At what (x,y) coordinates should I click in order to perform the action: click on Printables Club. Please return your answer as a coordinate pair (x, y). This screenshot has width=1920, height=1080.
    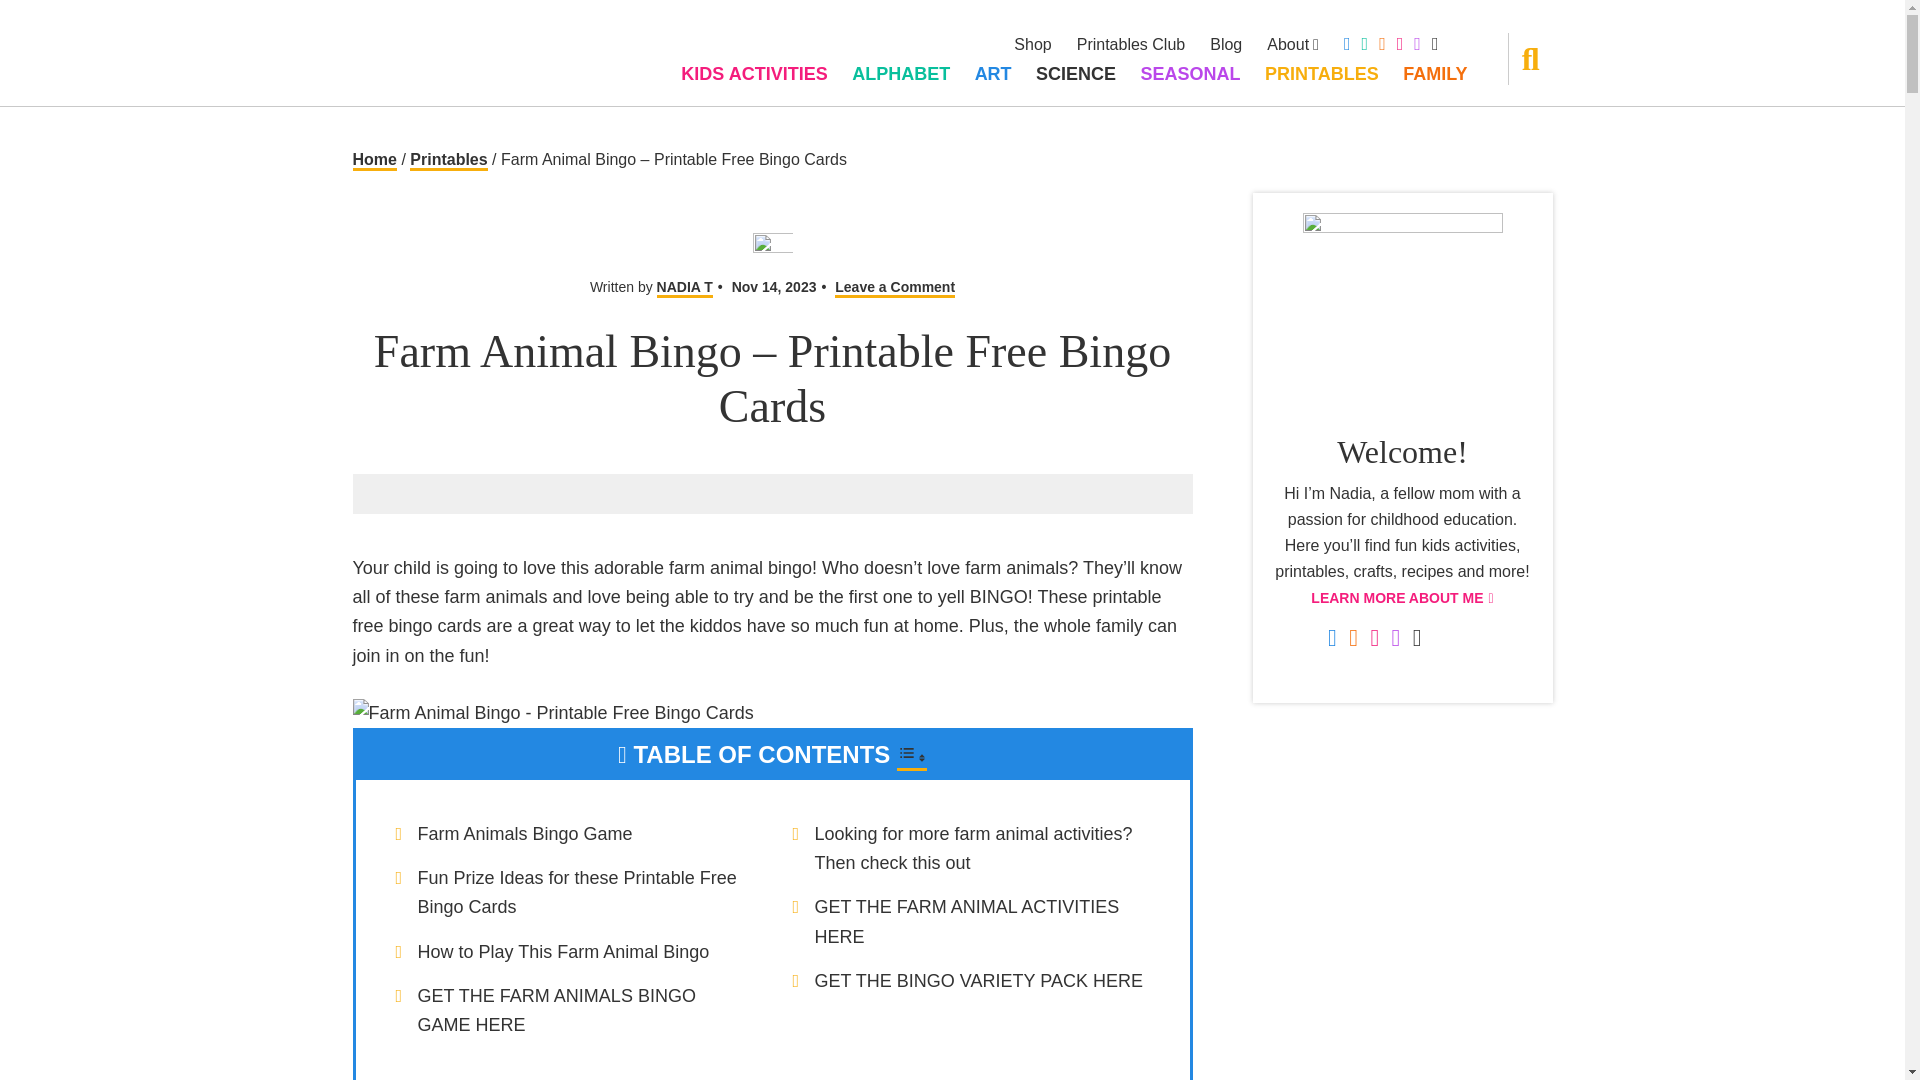
    Looking at the image, I should click on (1132, 44).